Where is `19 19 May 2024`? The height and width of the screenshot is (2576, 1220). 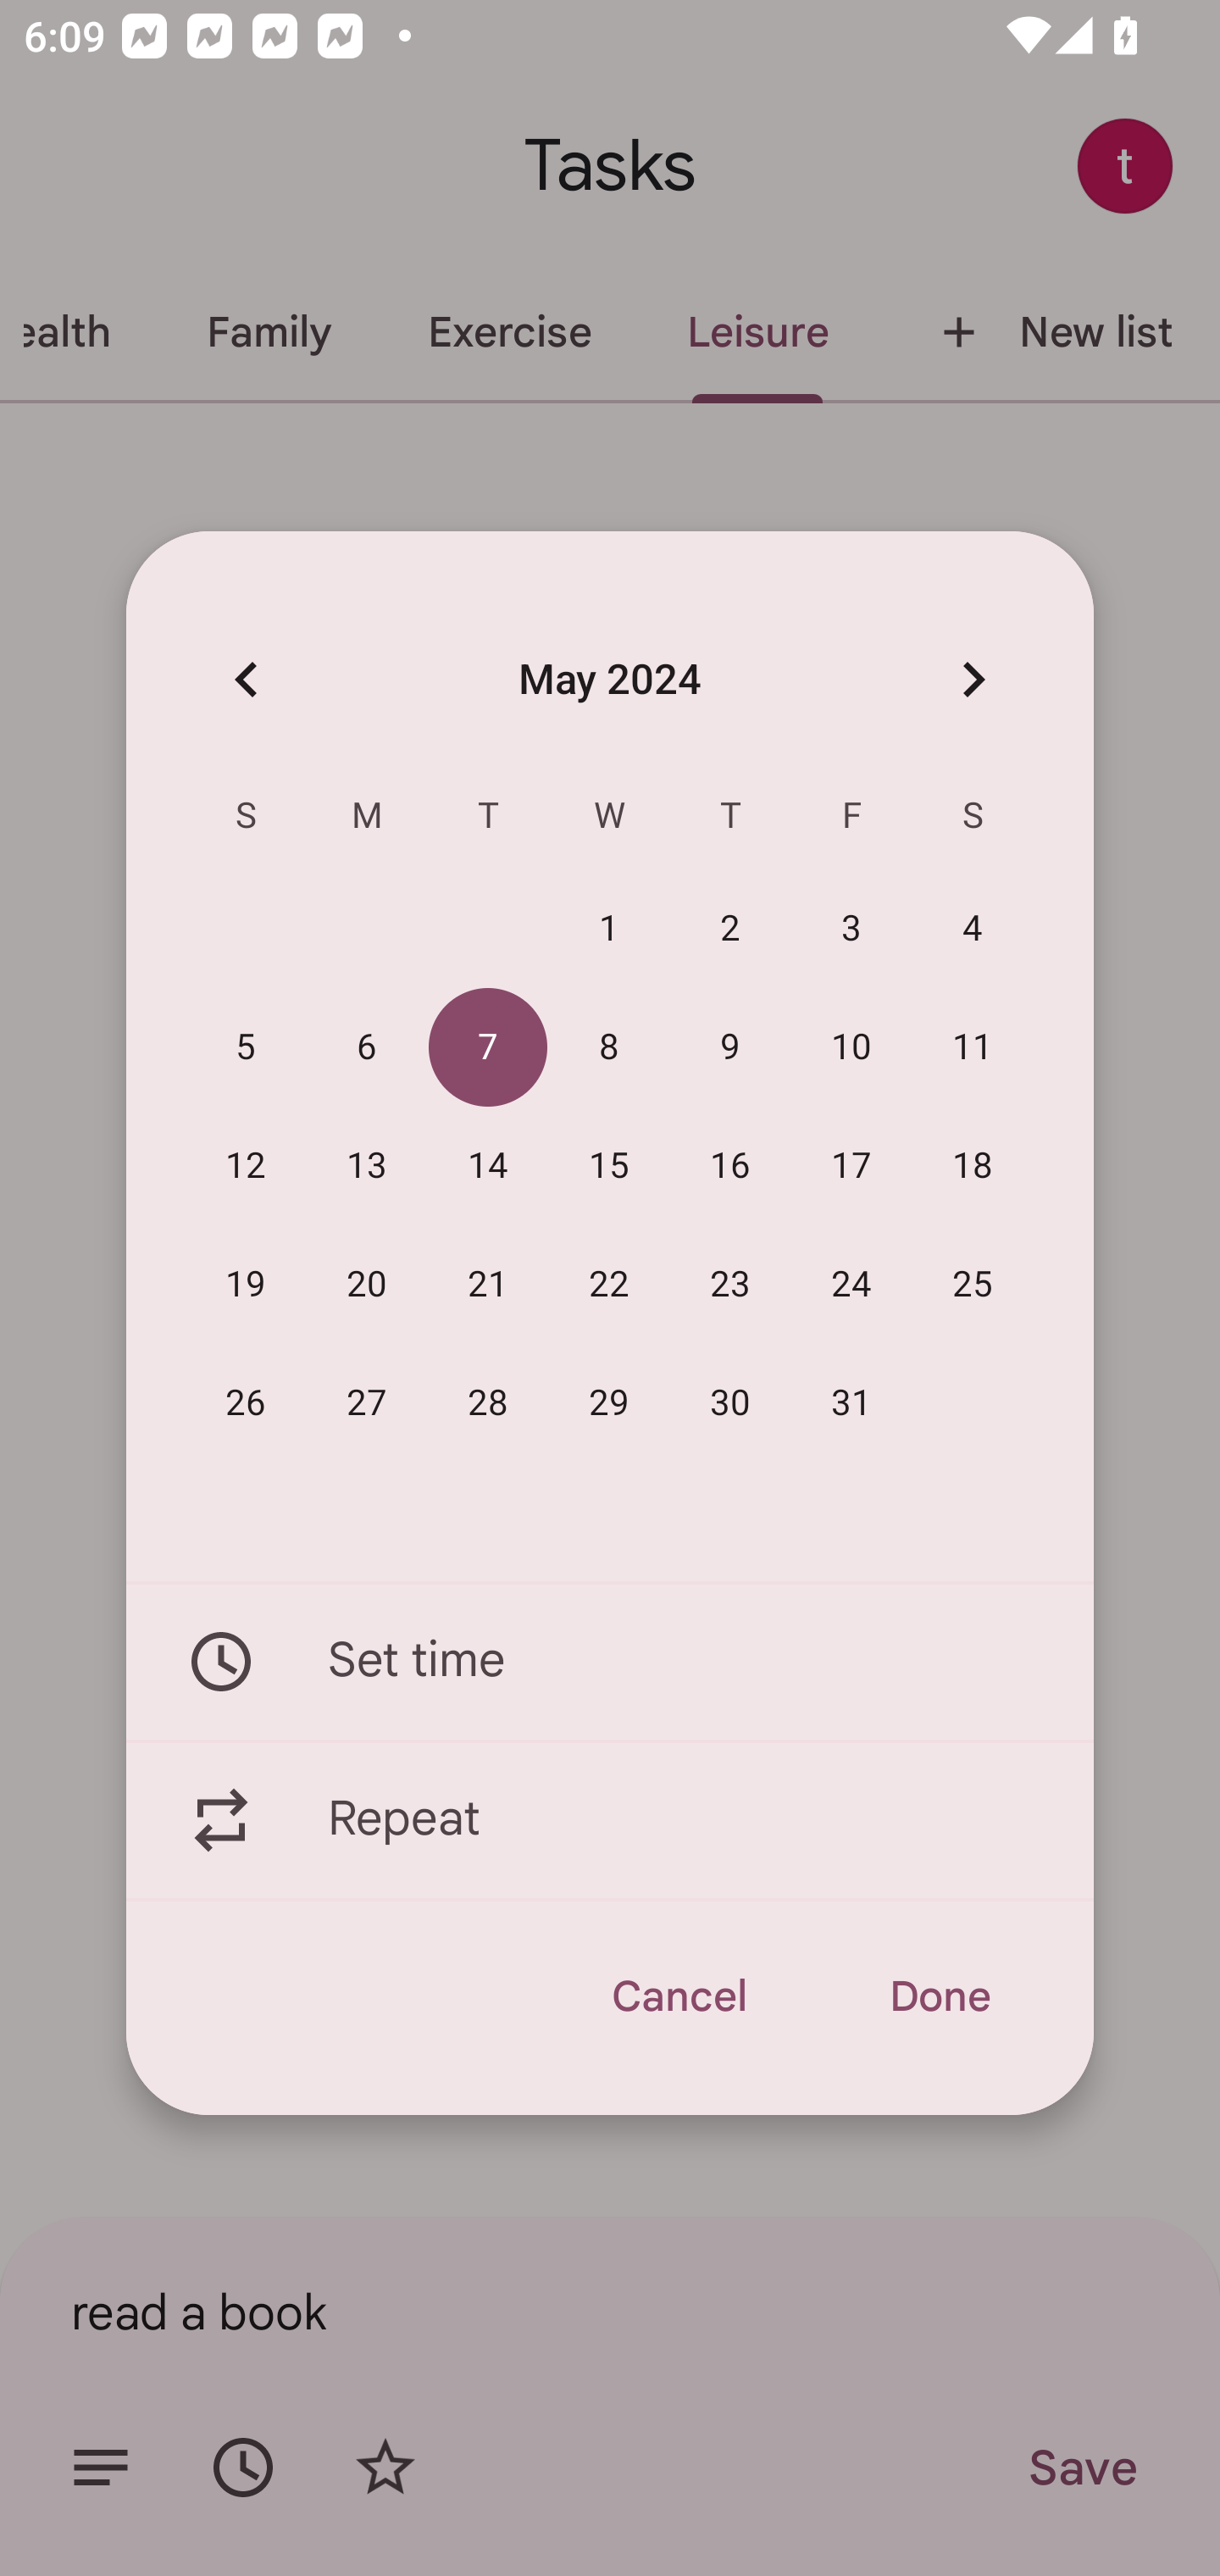 19 19 May 2024 is located at coordinates (246, 1285).